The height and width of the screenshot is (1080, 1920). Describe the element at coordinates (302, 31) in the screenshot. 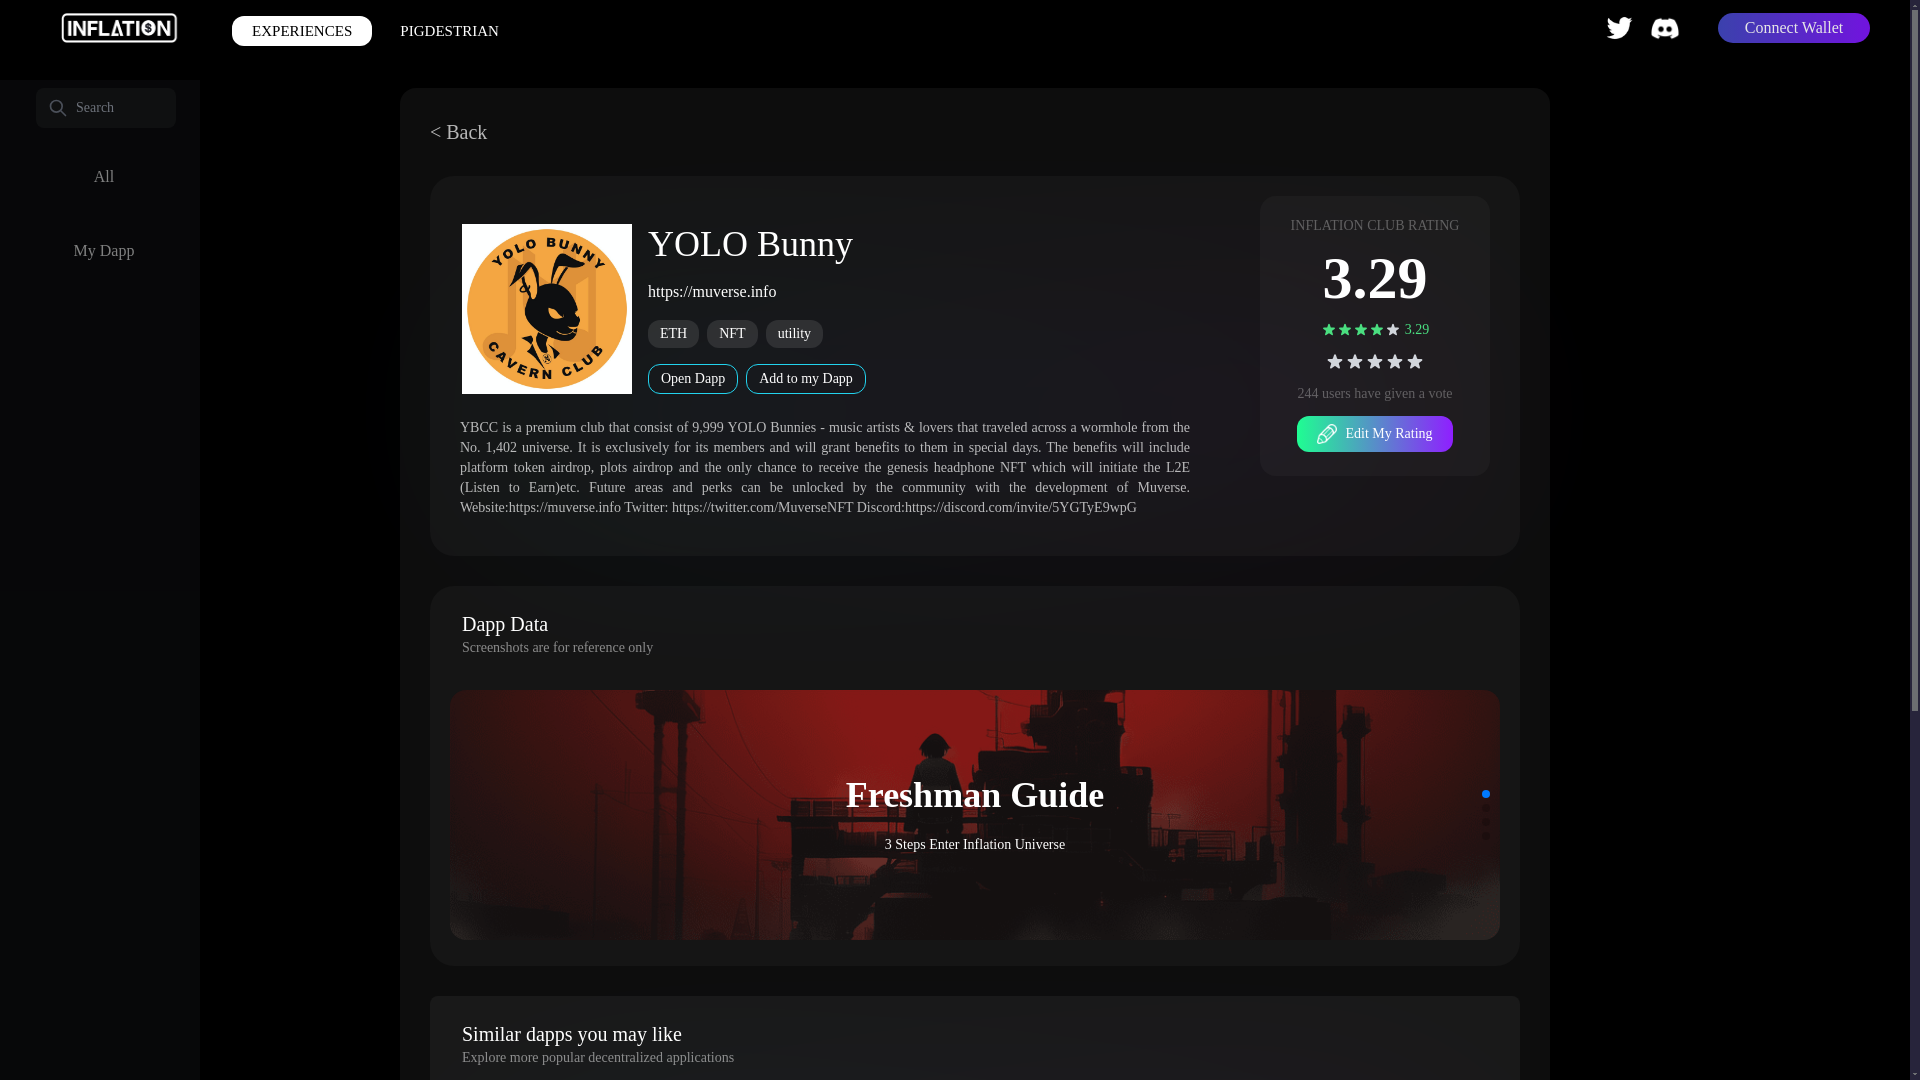

I see `EXPERIENCES` at that location.